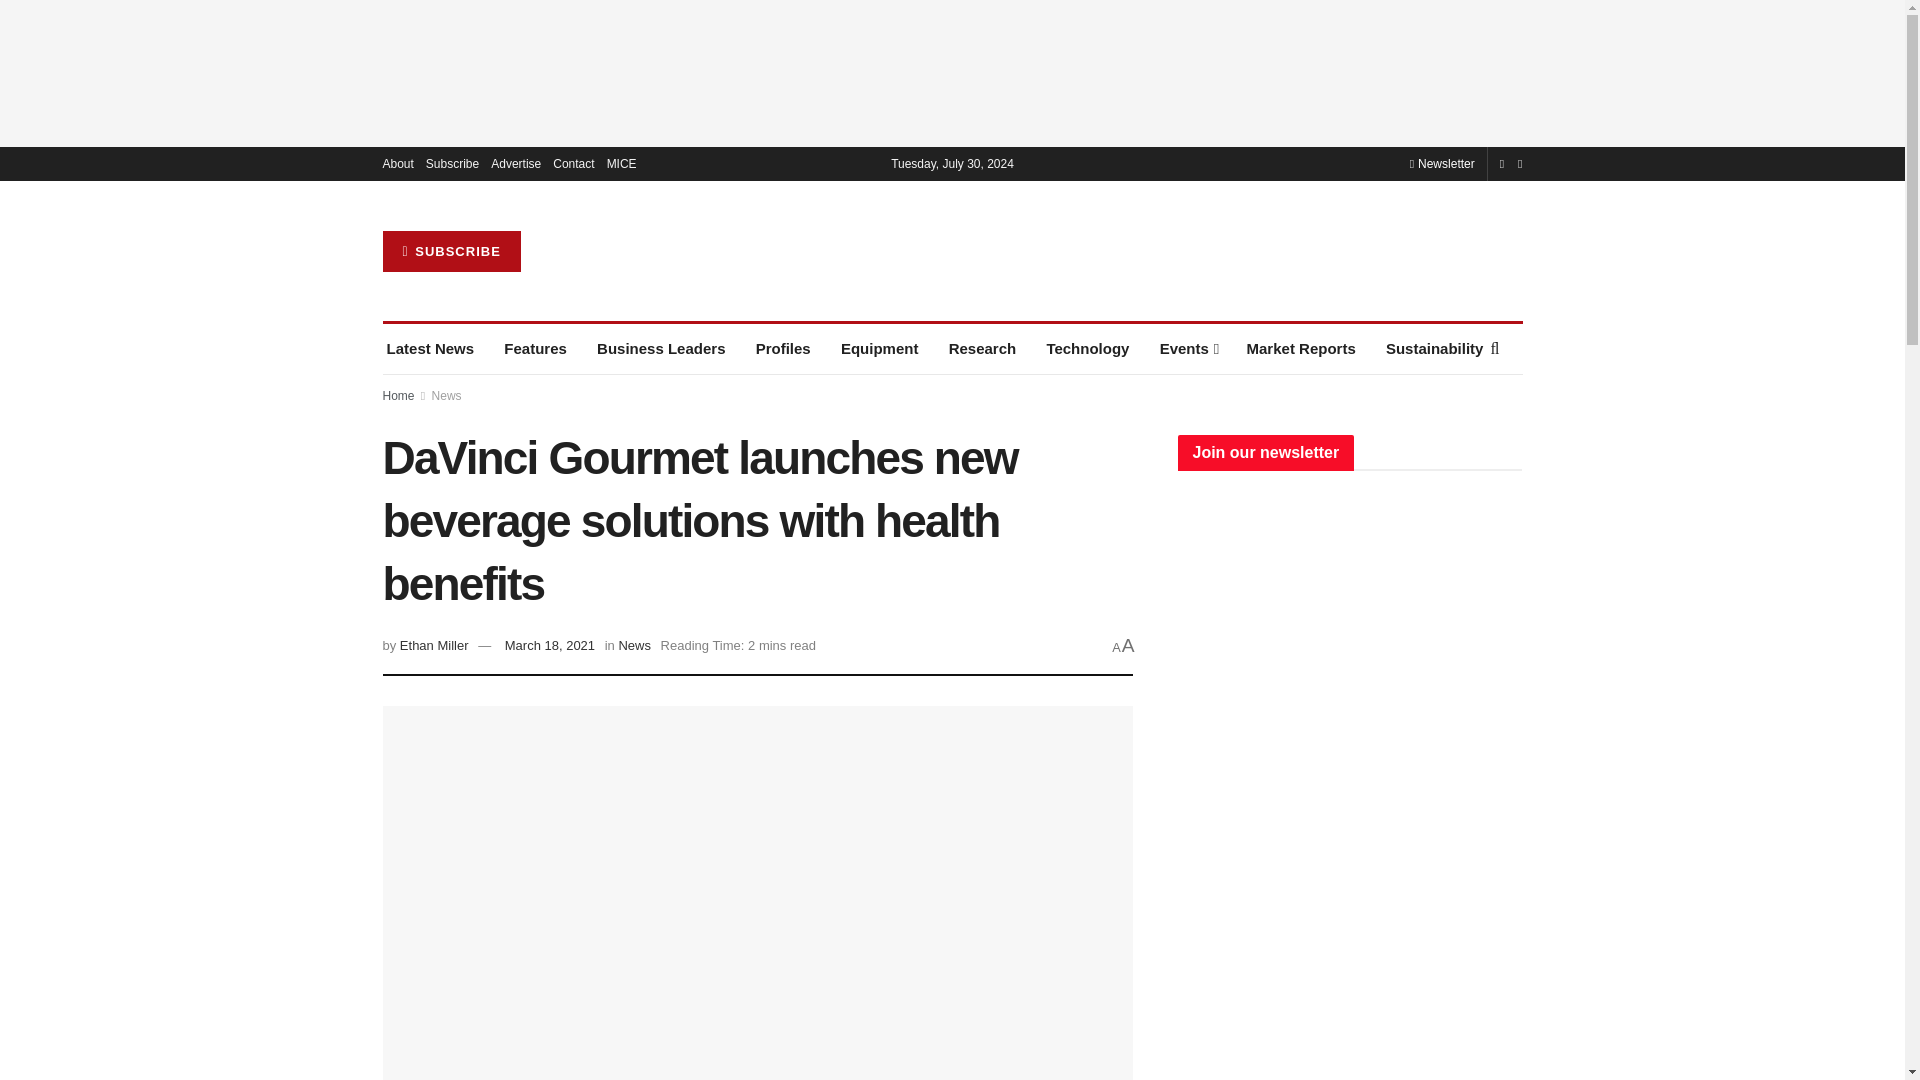 Image resolution: width=1920 pixels, height=1080 pixels. I want to click on Features, so click(534, 348).